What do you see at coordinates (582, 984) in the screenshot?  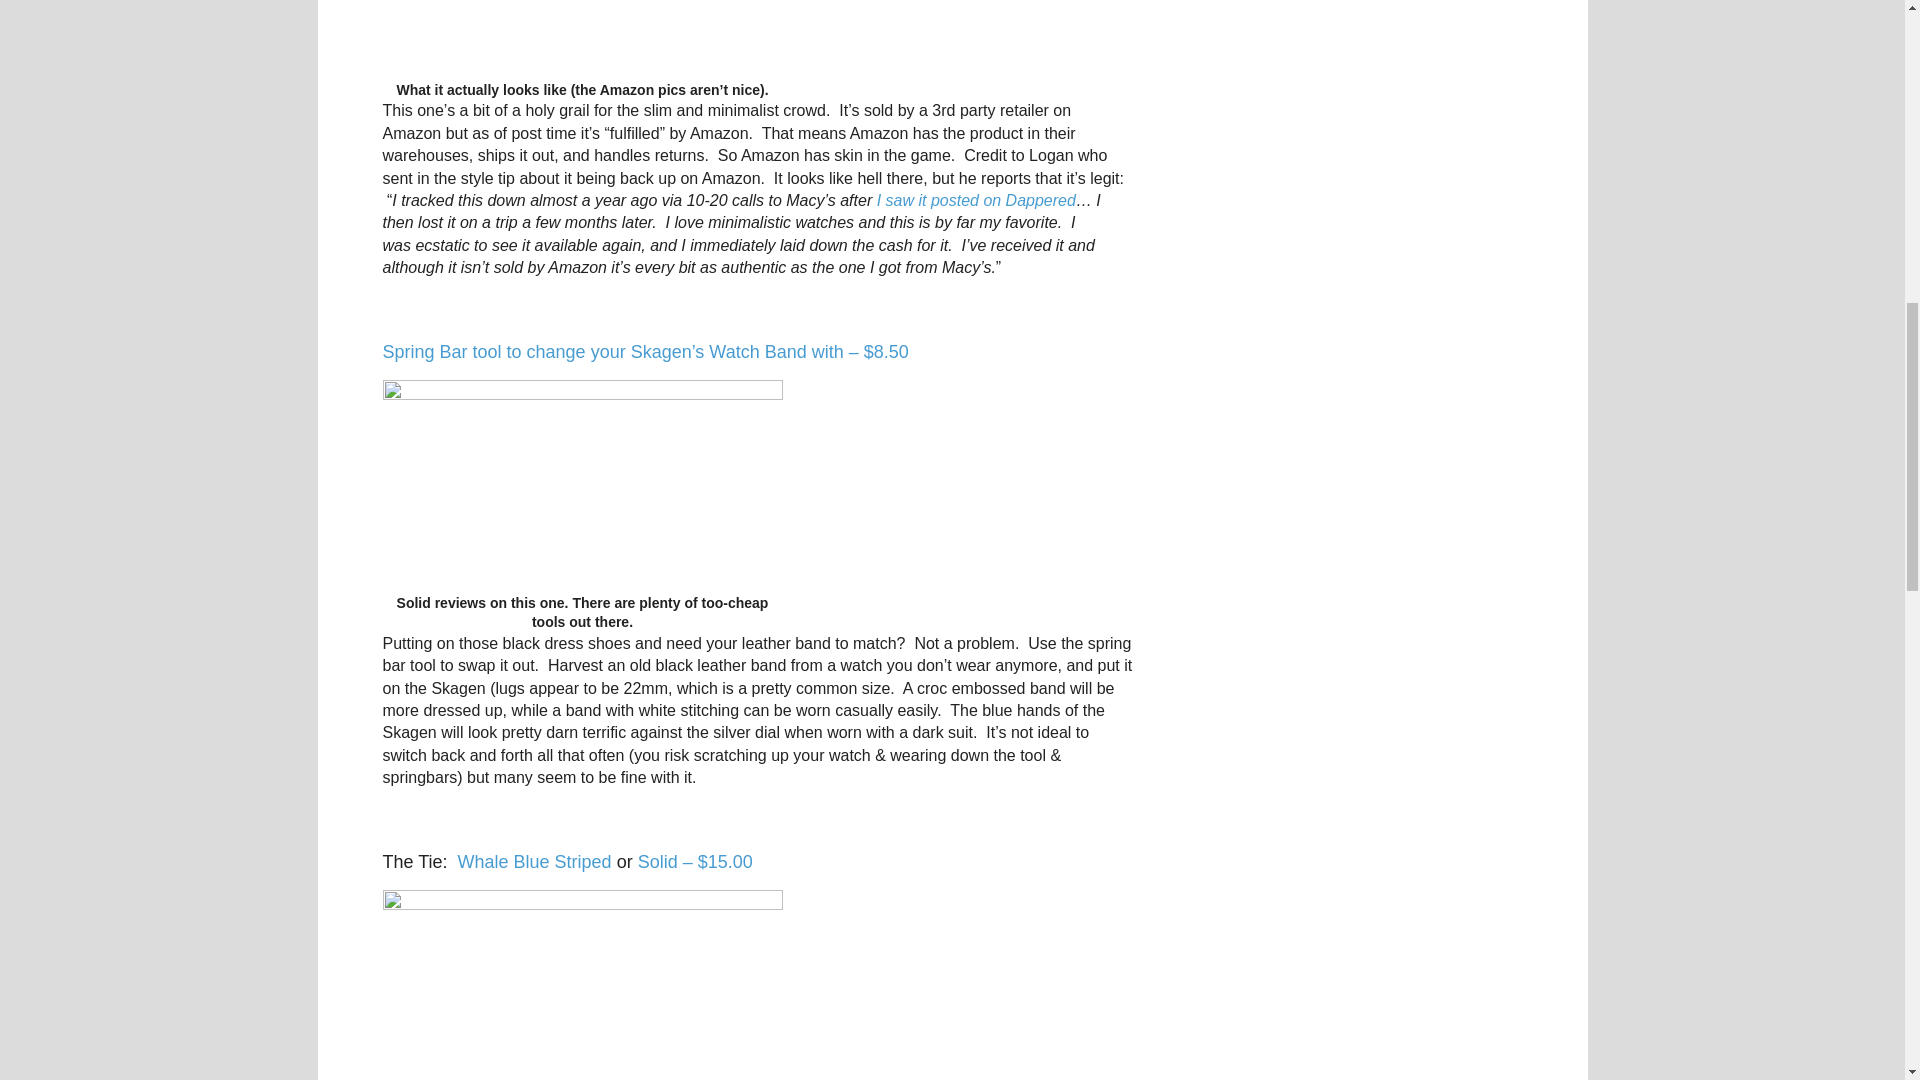 I see `Whale Blue Tie` at bounding box center [582, 984].